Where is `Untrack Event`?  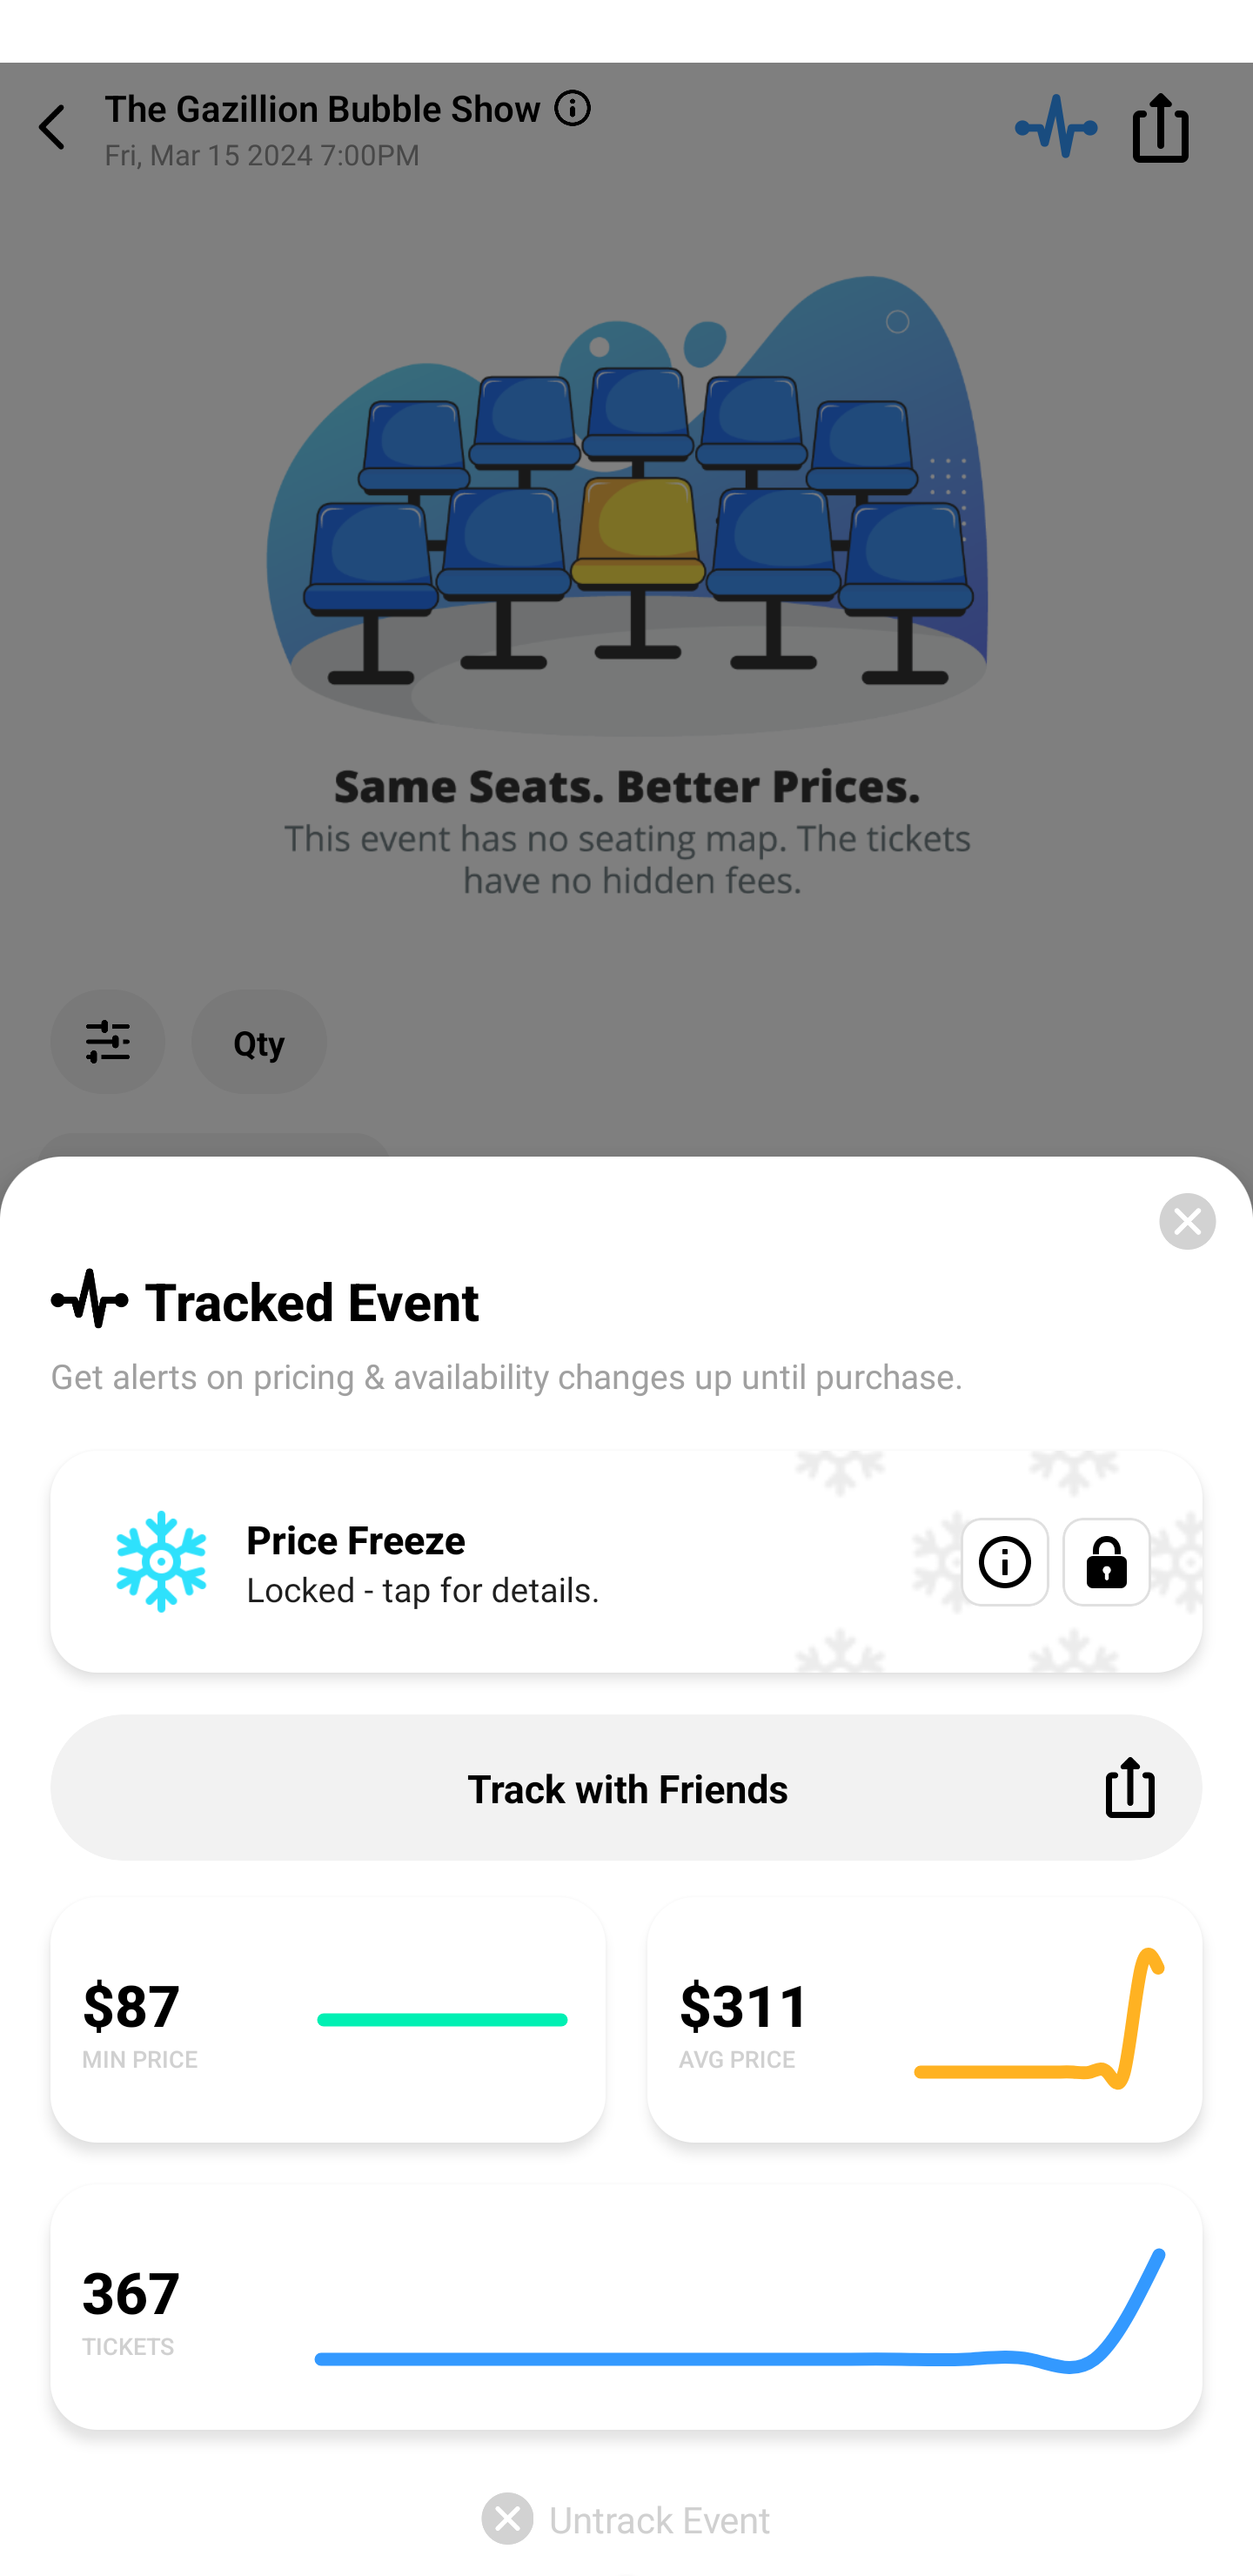 Untrack Event is located at coordinates (626, 2519).